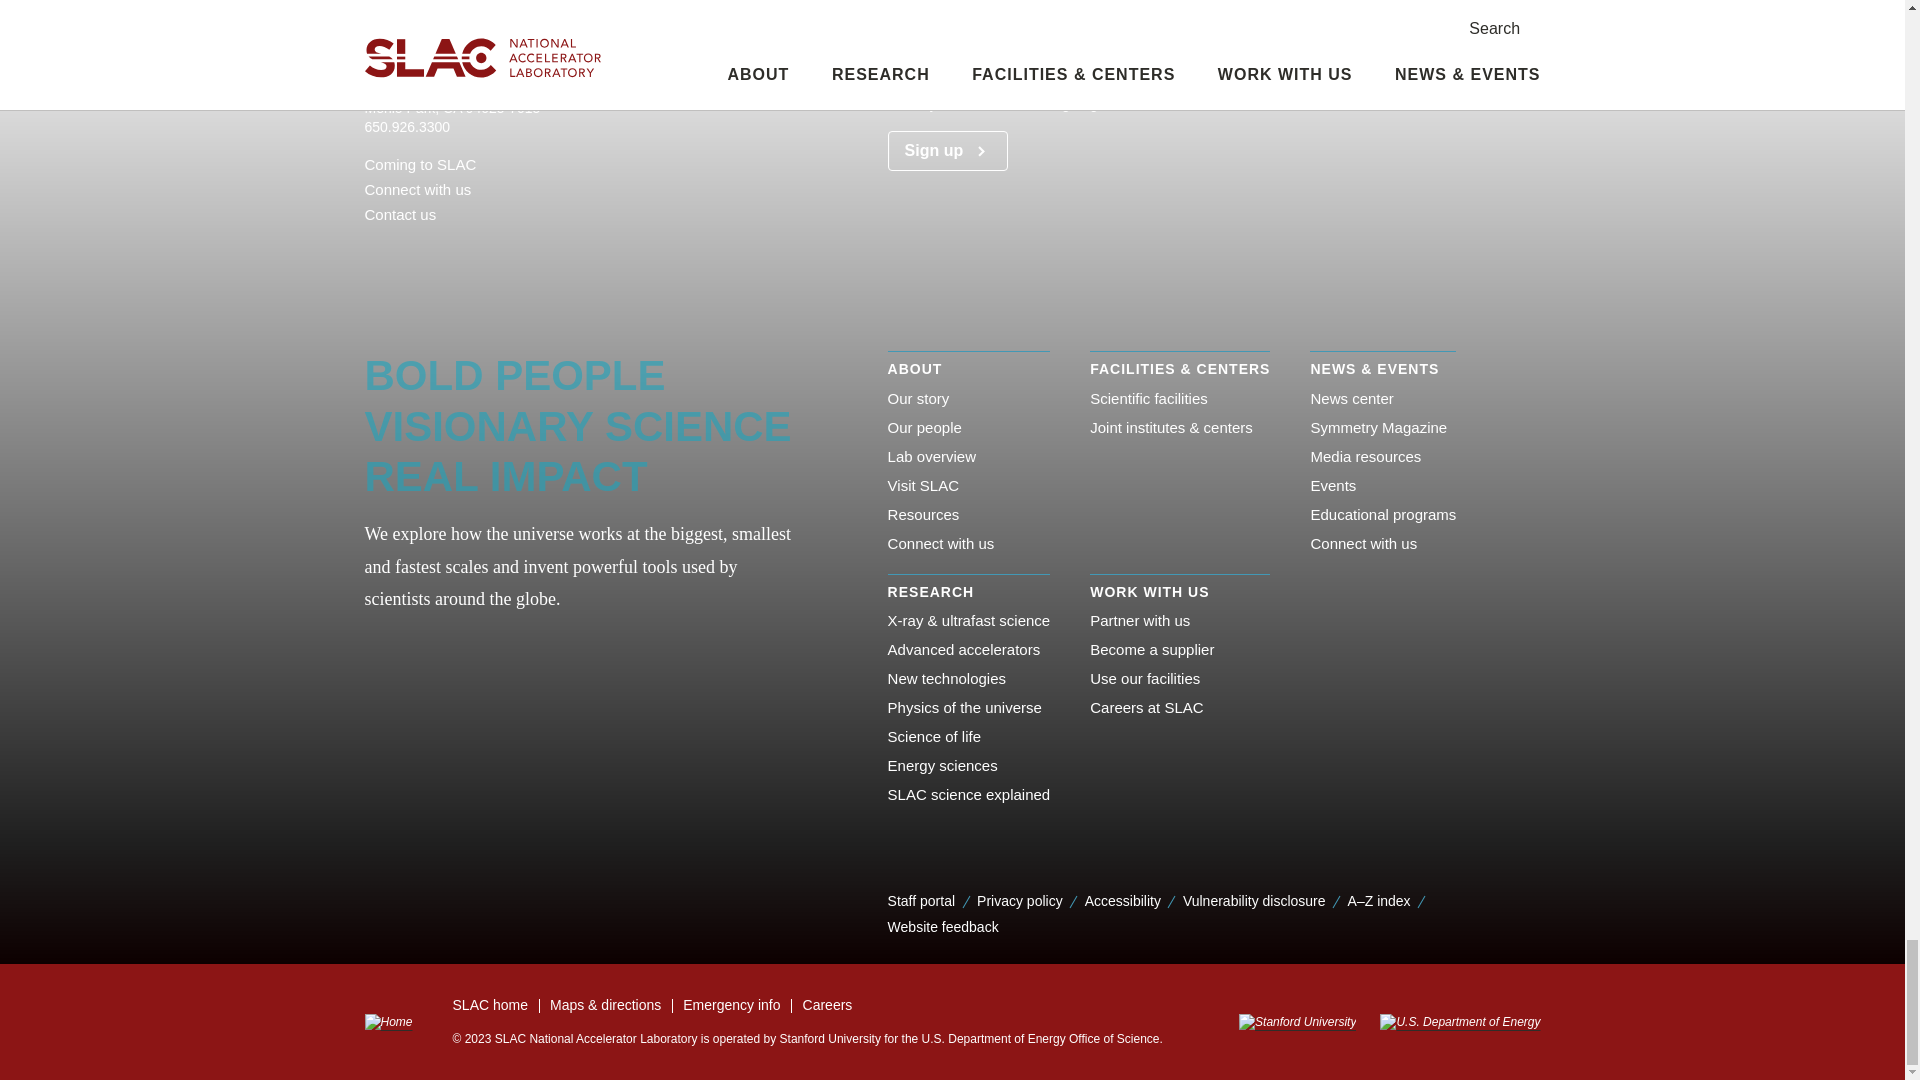 The height and width of the screenshot is (1080, 1920). I want to click on Home, so click(388, 1022).